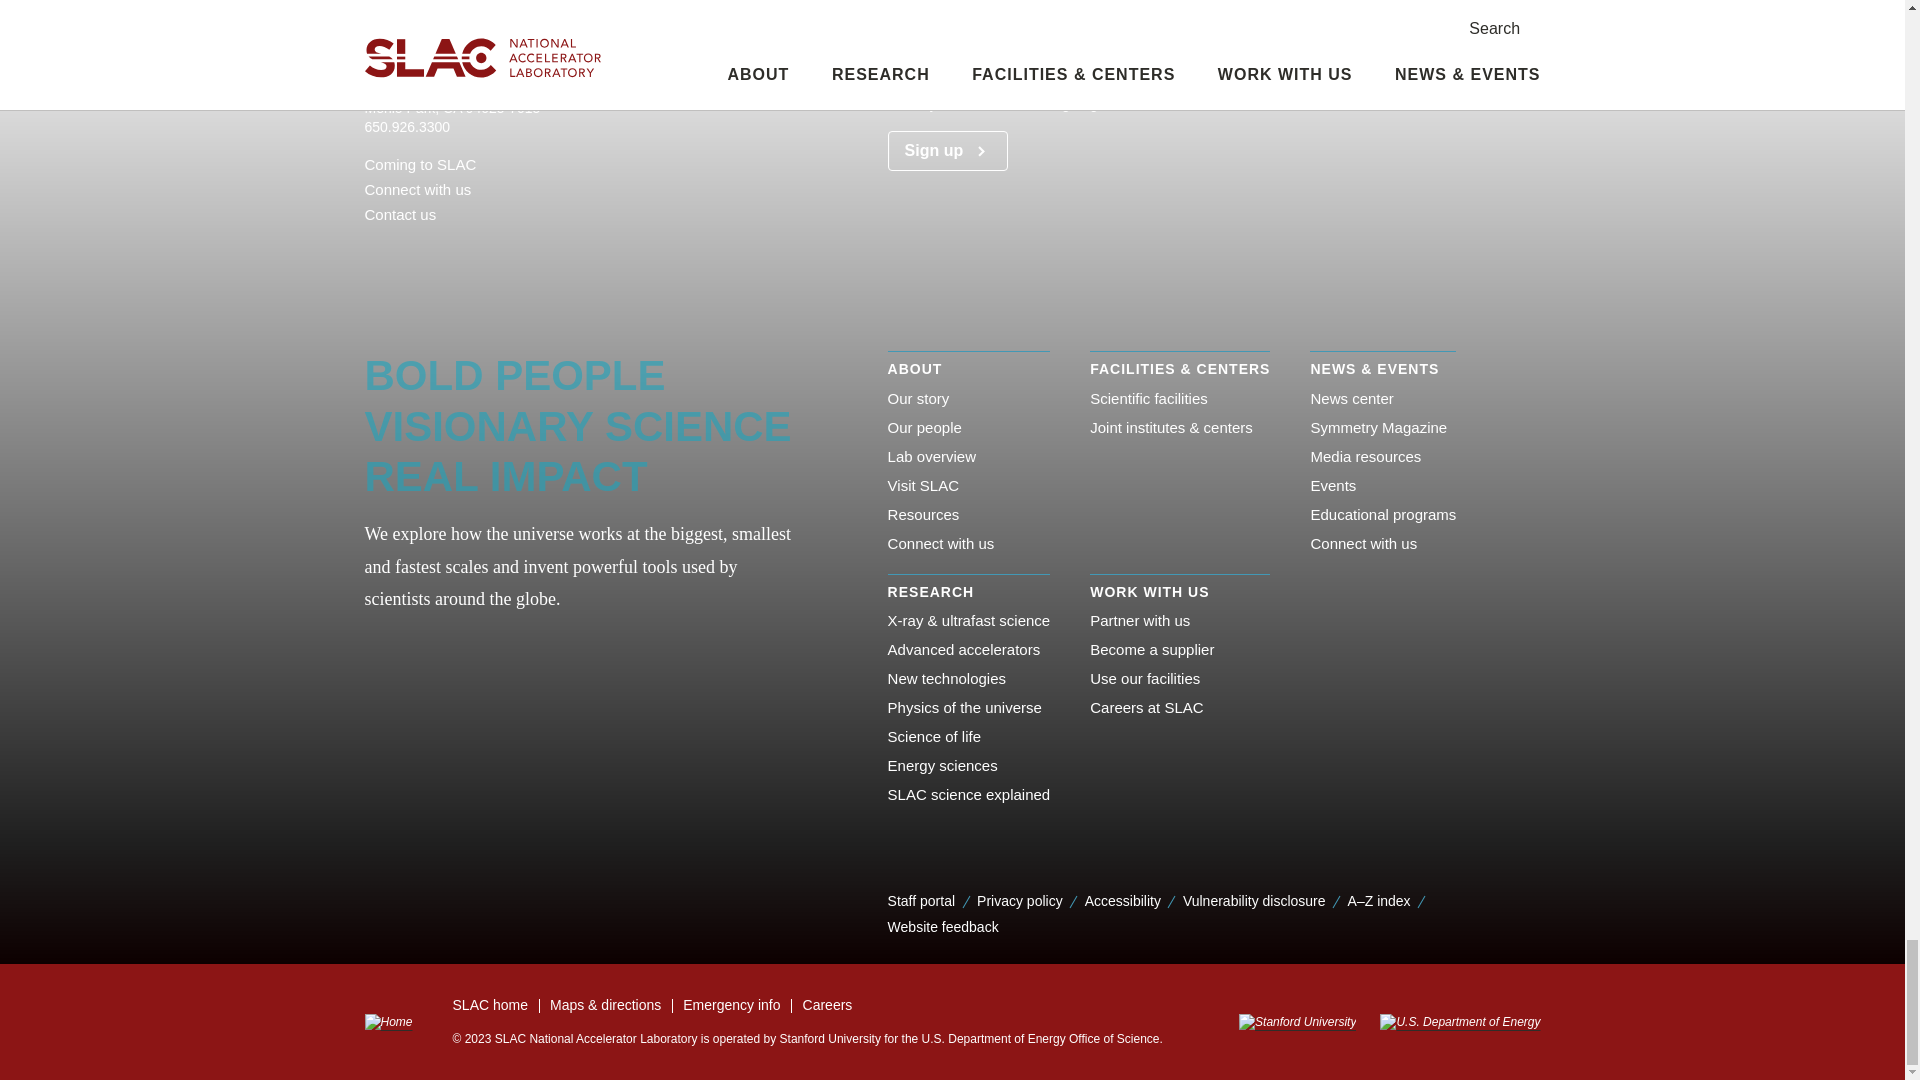 The height and width of the screenshot is (1080, 1920). I want to click on Home, so click(388, 1022).